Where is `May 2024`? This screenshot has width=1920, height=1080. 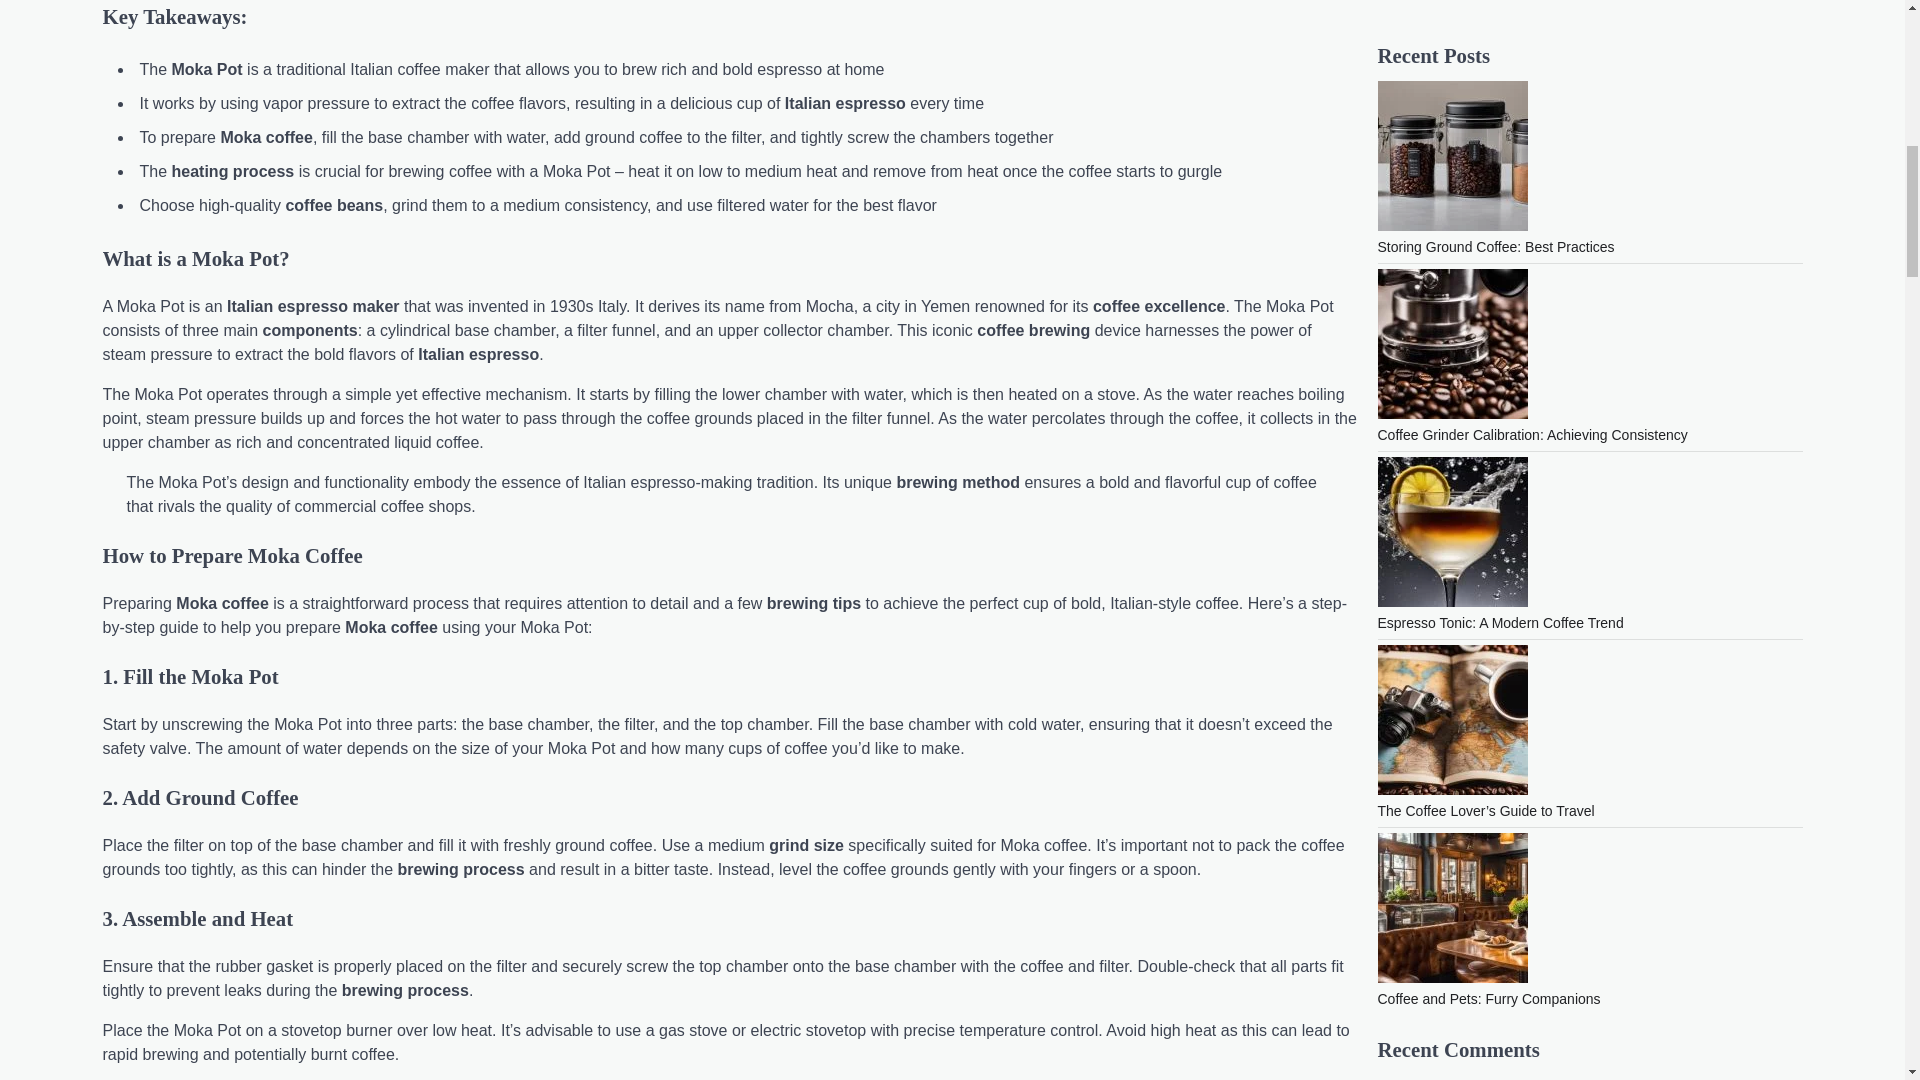 May 2024 is located at coordinates (1408, 355).